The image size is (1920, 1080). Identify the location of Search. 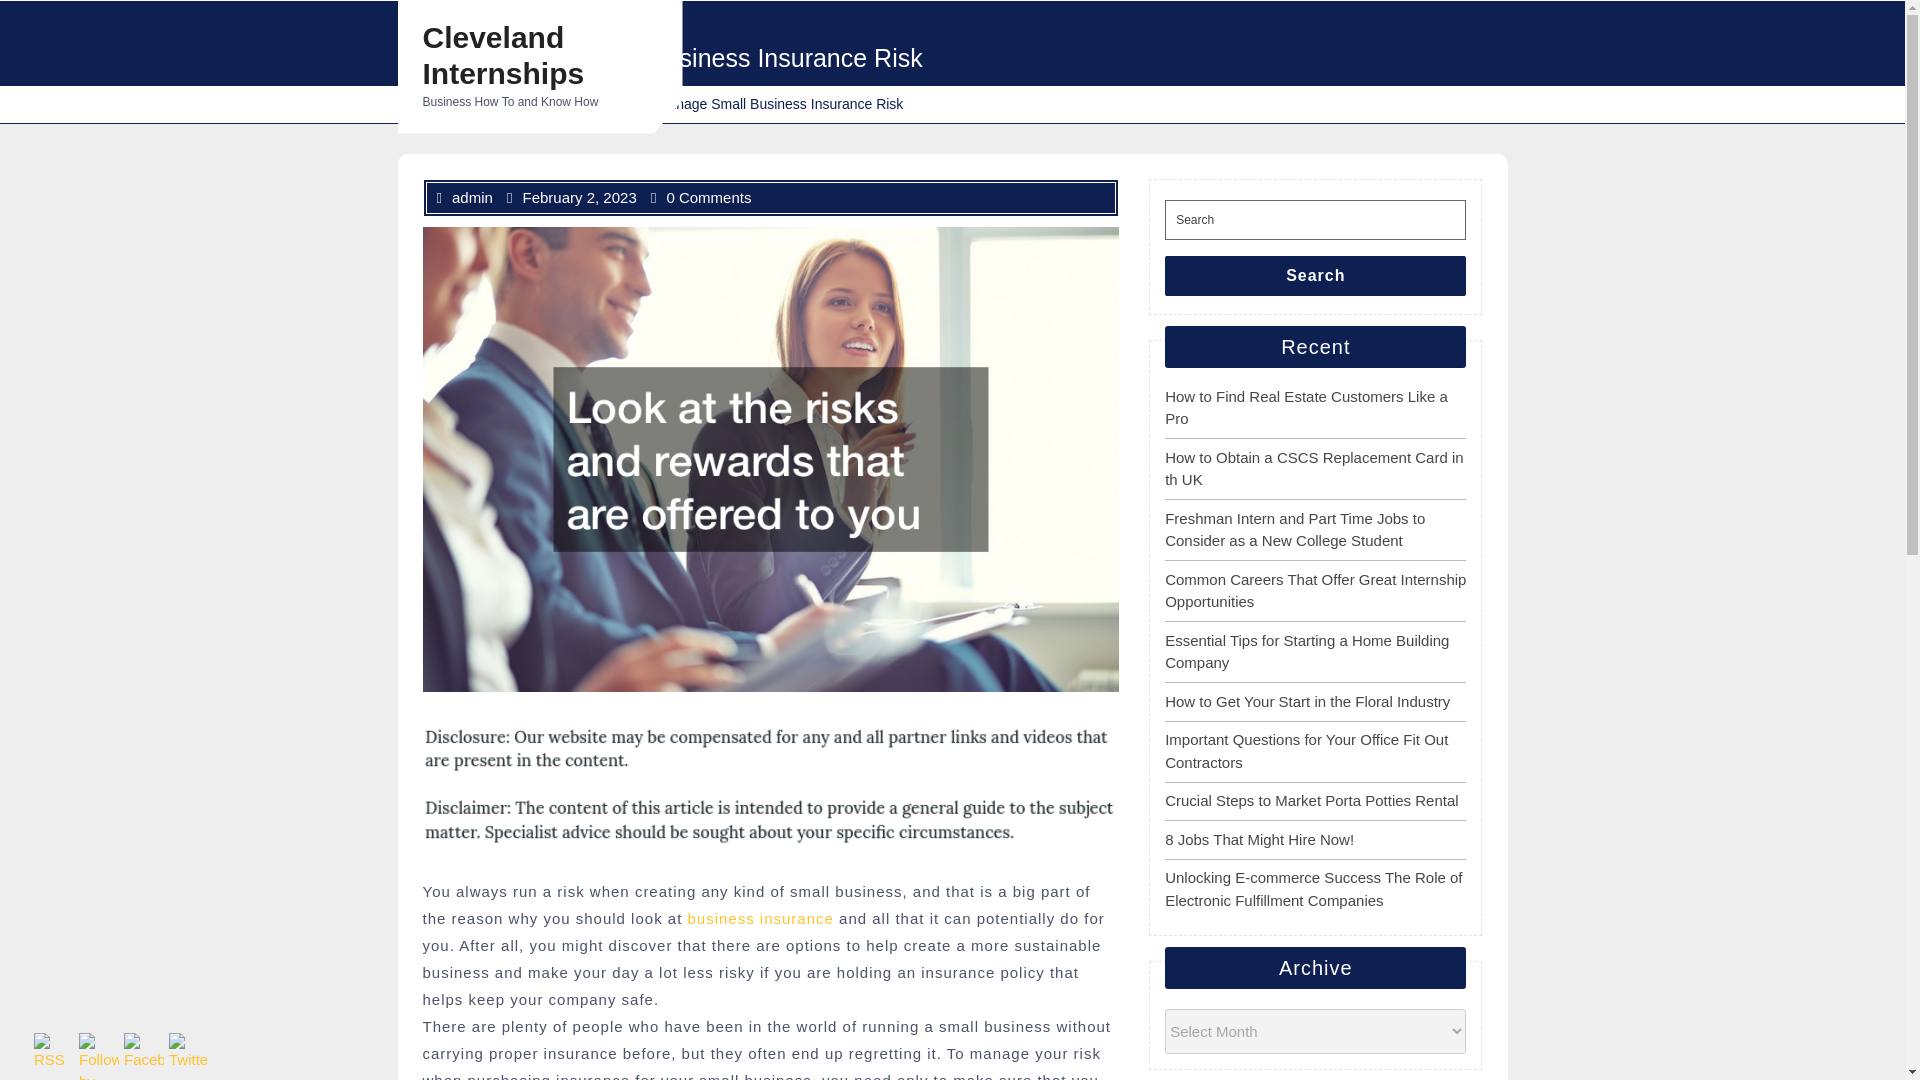
(1316, 275).